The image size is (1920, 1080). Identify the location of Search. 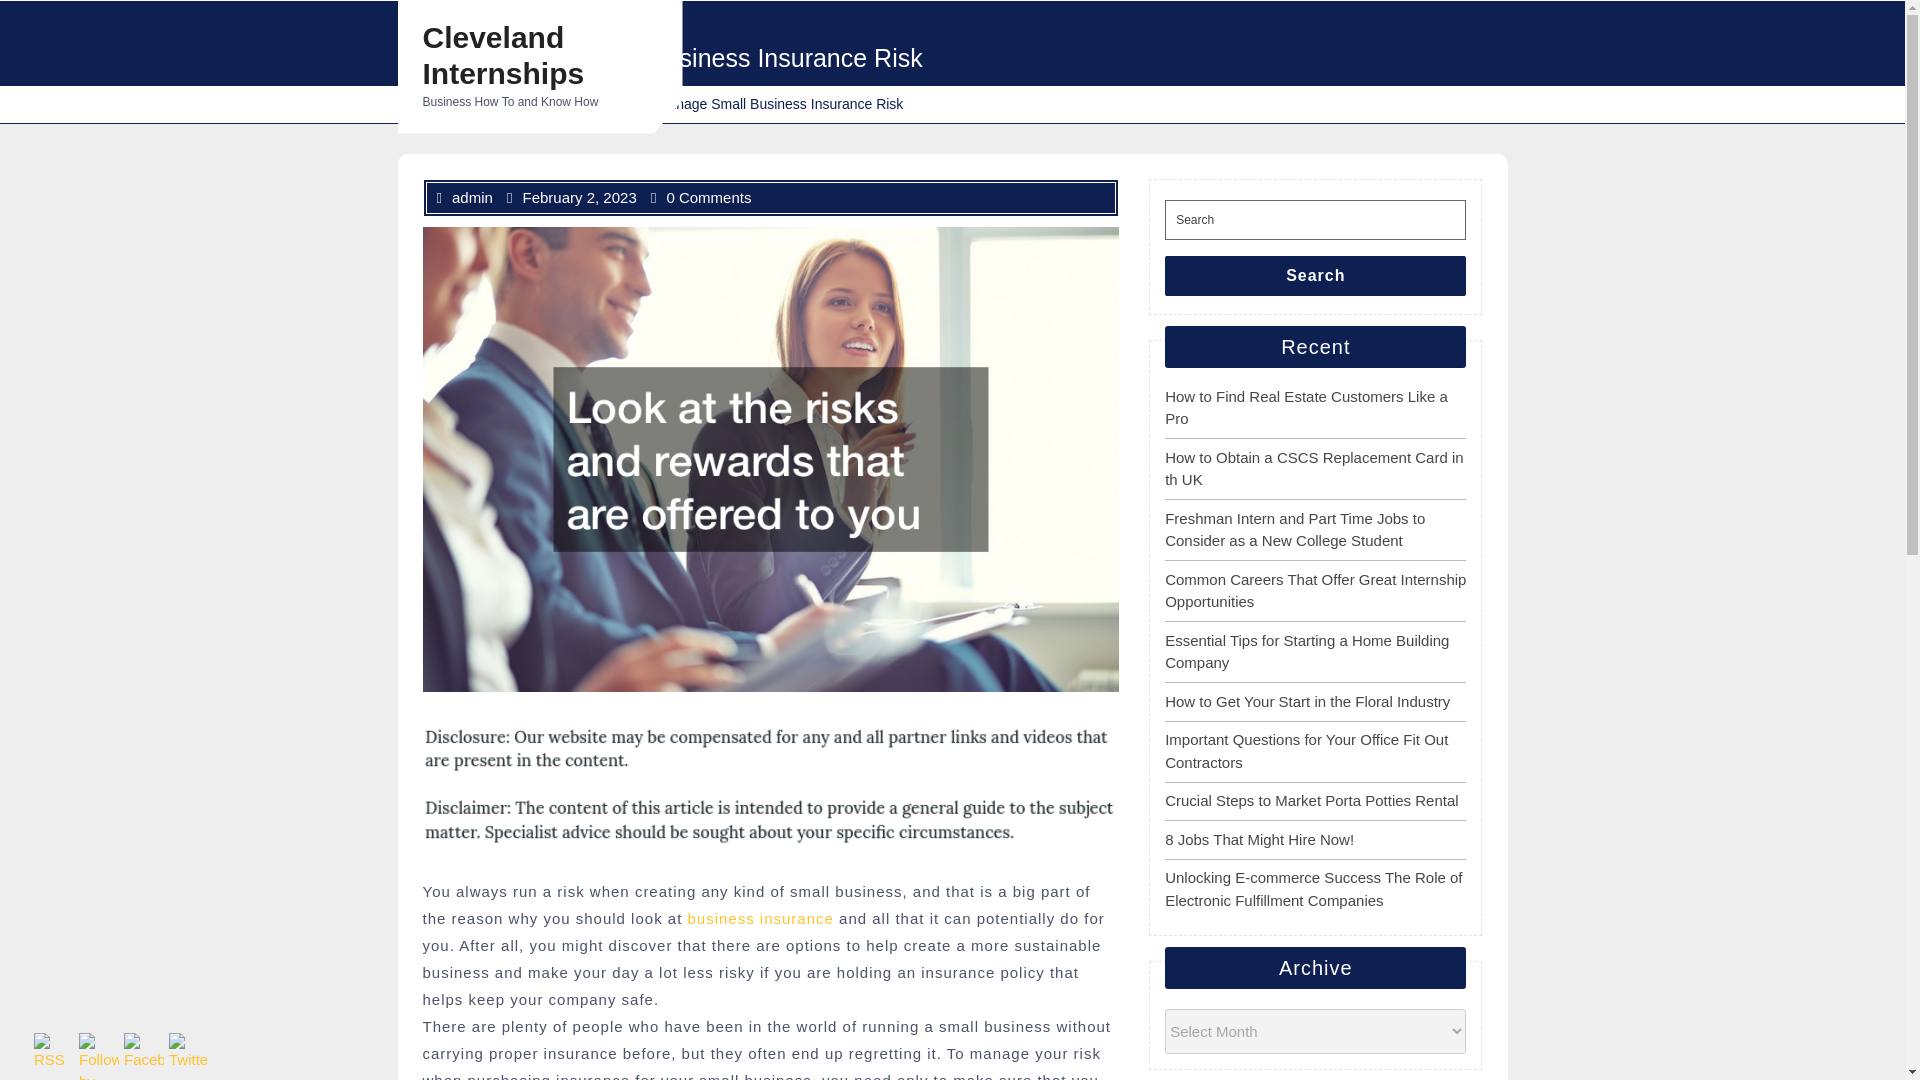
(1316, 275).